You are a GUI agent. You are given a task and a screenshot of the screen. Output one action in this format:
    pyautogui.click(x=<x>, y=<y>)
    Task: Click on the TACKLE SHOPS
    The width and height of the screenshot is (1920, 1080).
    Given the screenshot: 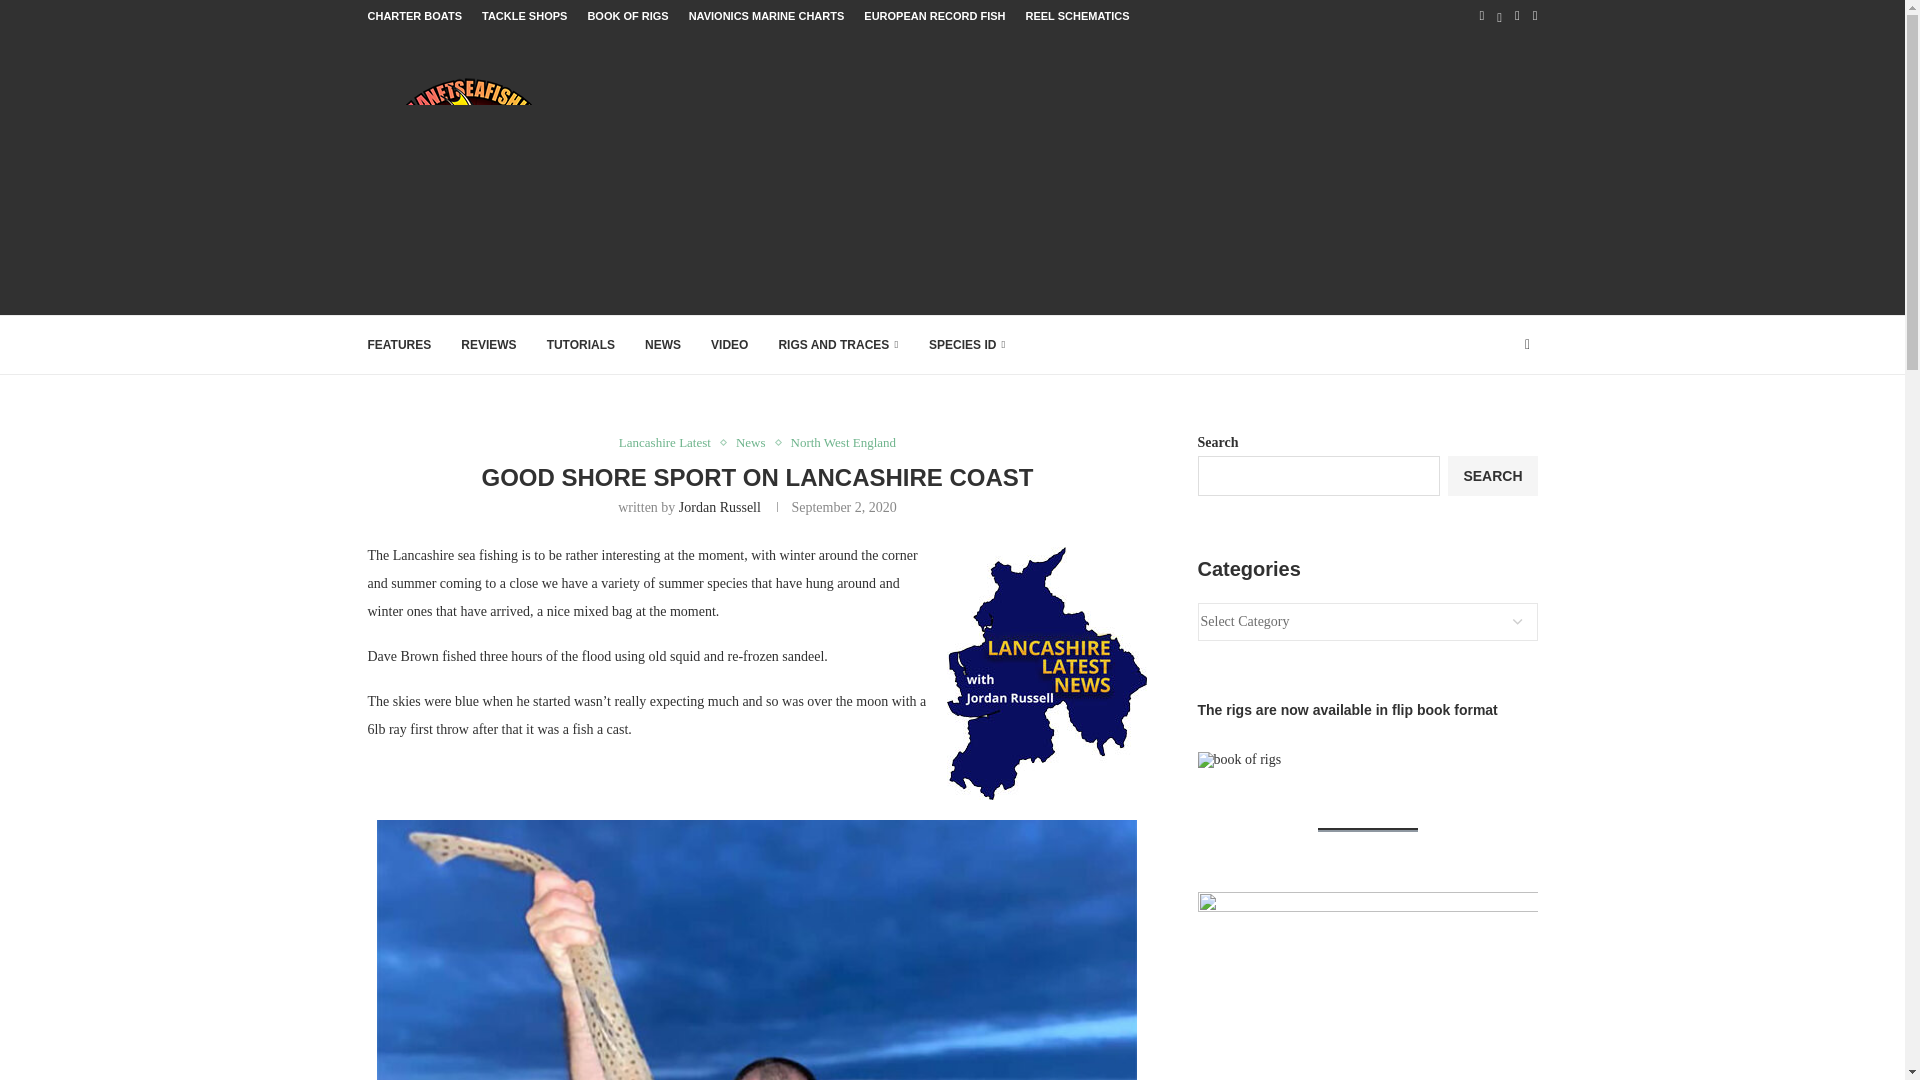 What is the action you would take?
    pyautogui.click(x=524, y=16)
    